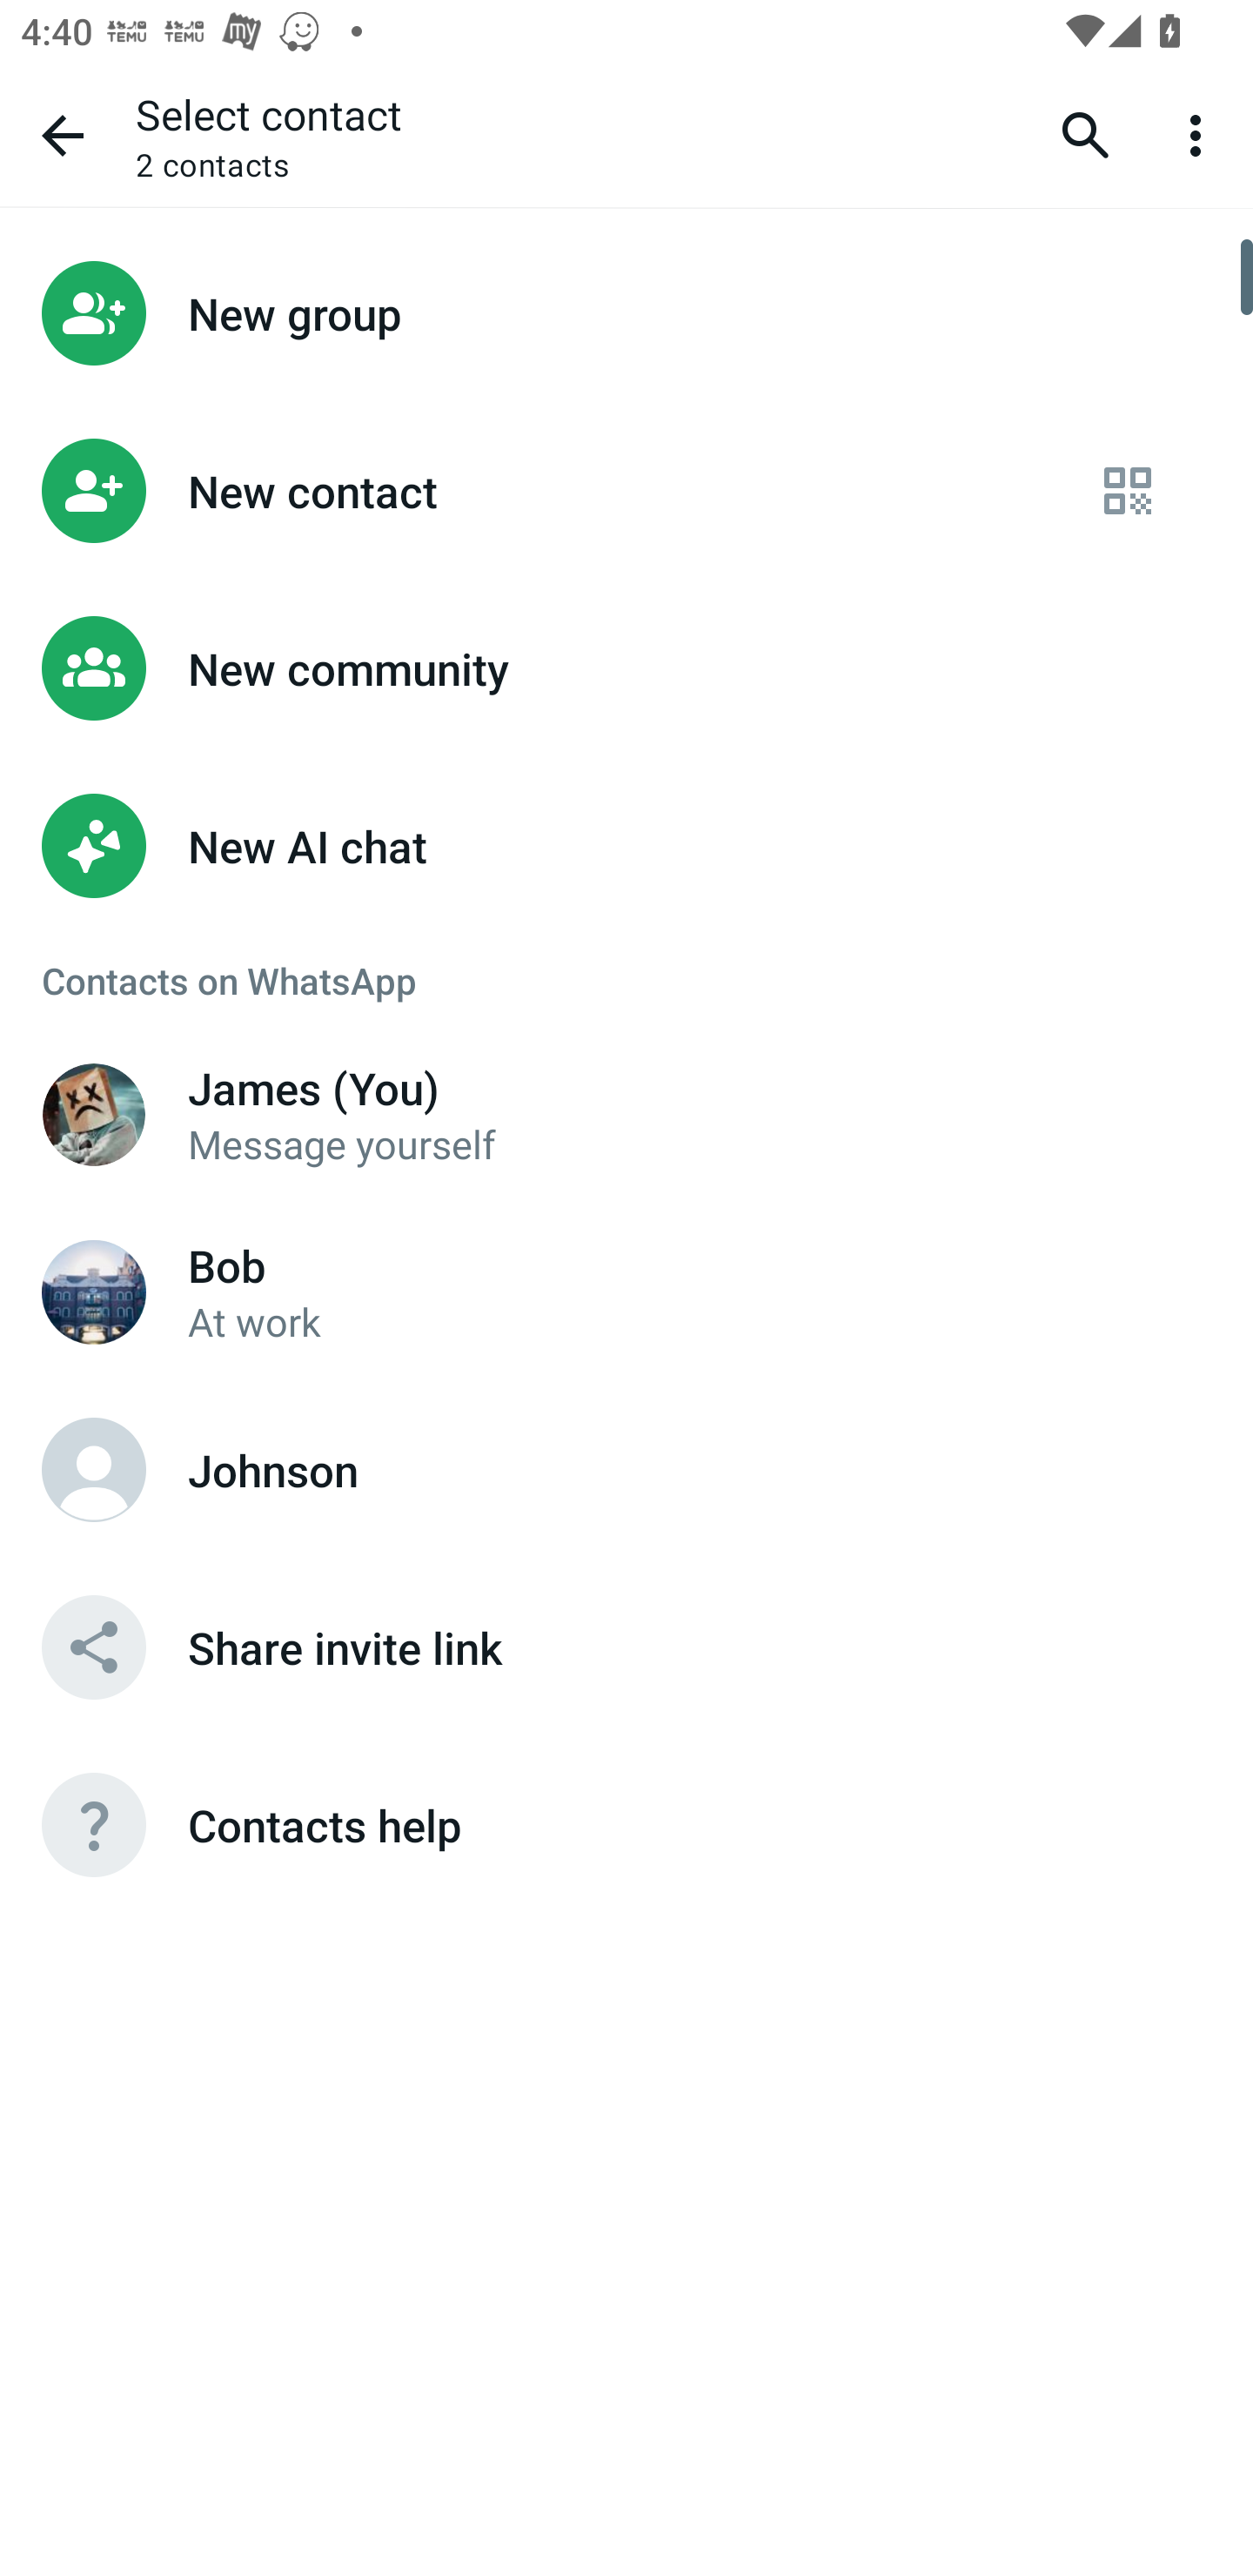  What do you see at coordinates (94, 1469) in the screenshot?
I see `Johnson` at bounding box center [94, 1469].